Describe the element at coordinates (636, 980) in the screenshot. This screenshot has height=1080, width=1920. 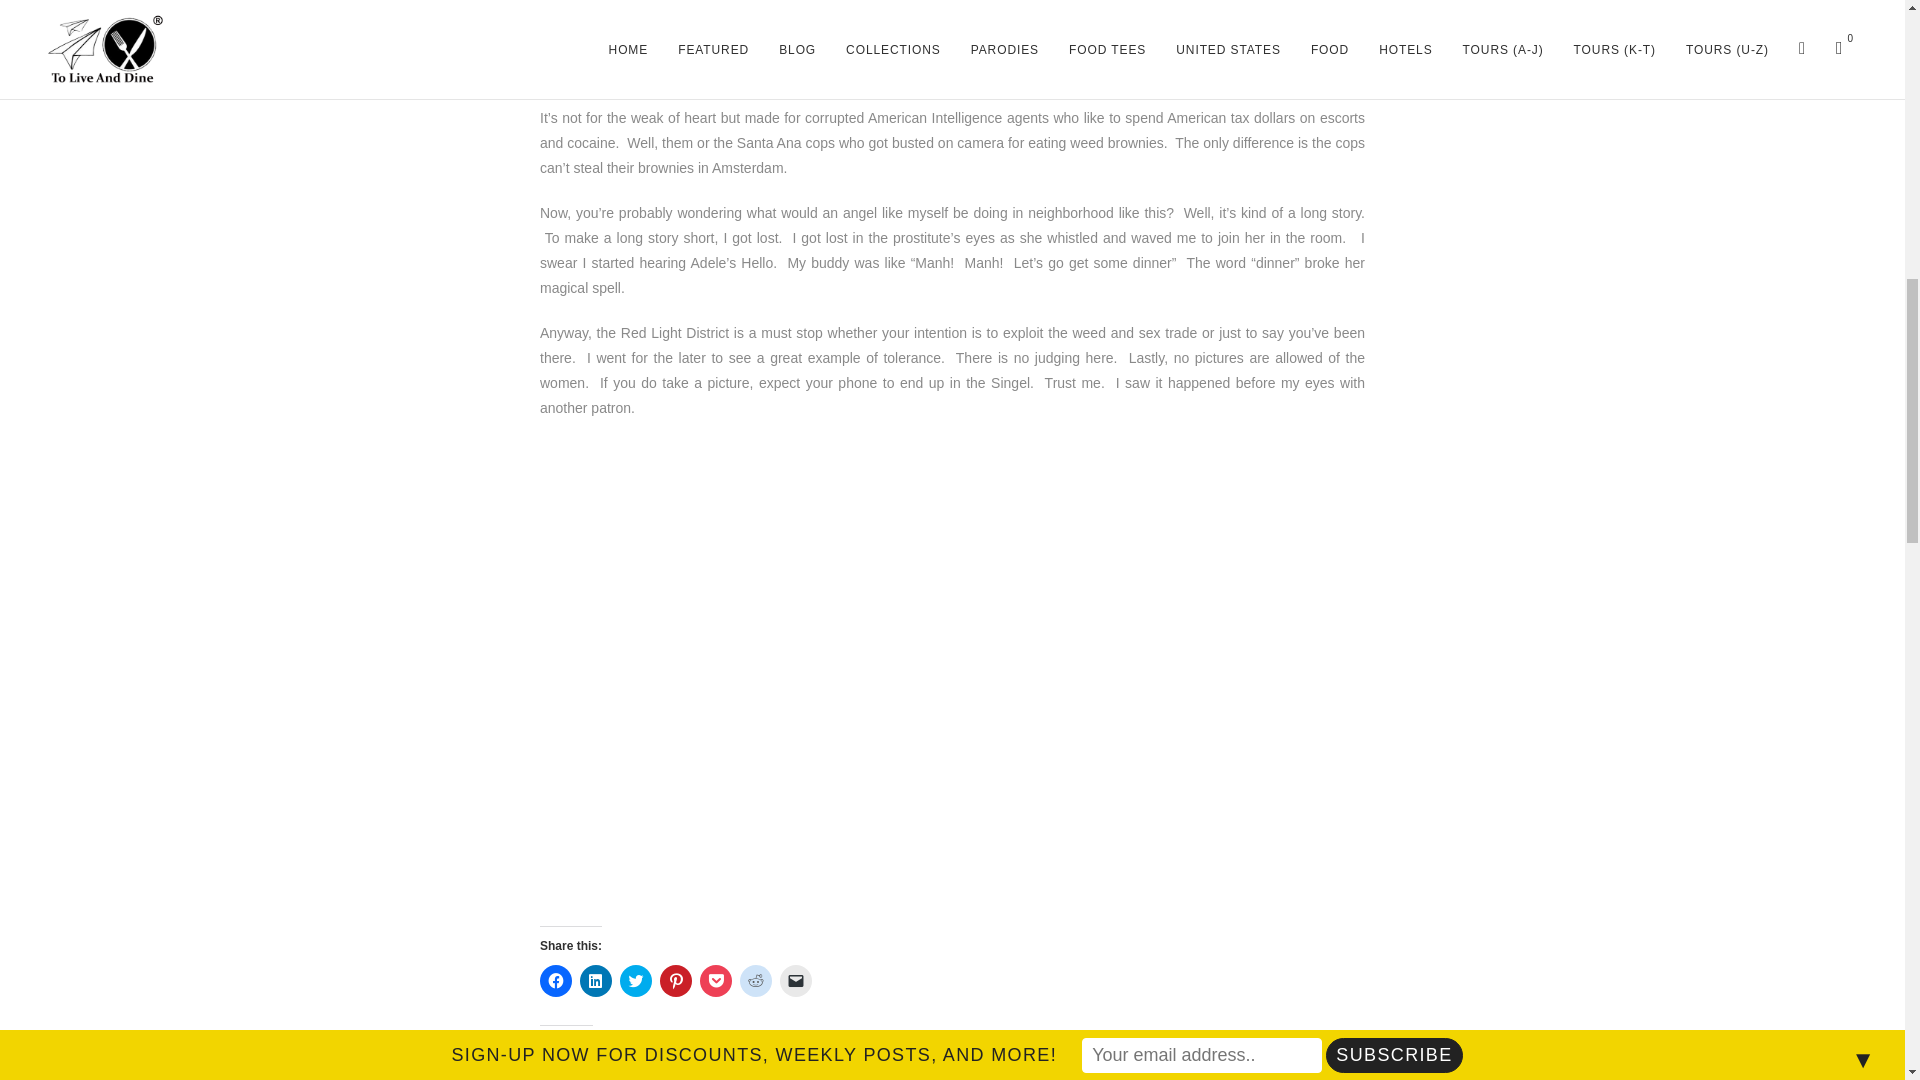
I see `Click to share on Twitter` at that location.